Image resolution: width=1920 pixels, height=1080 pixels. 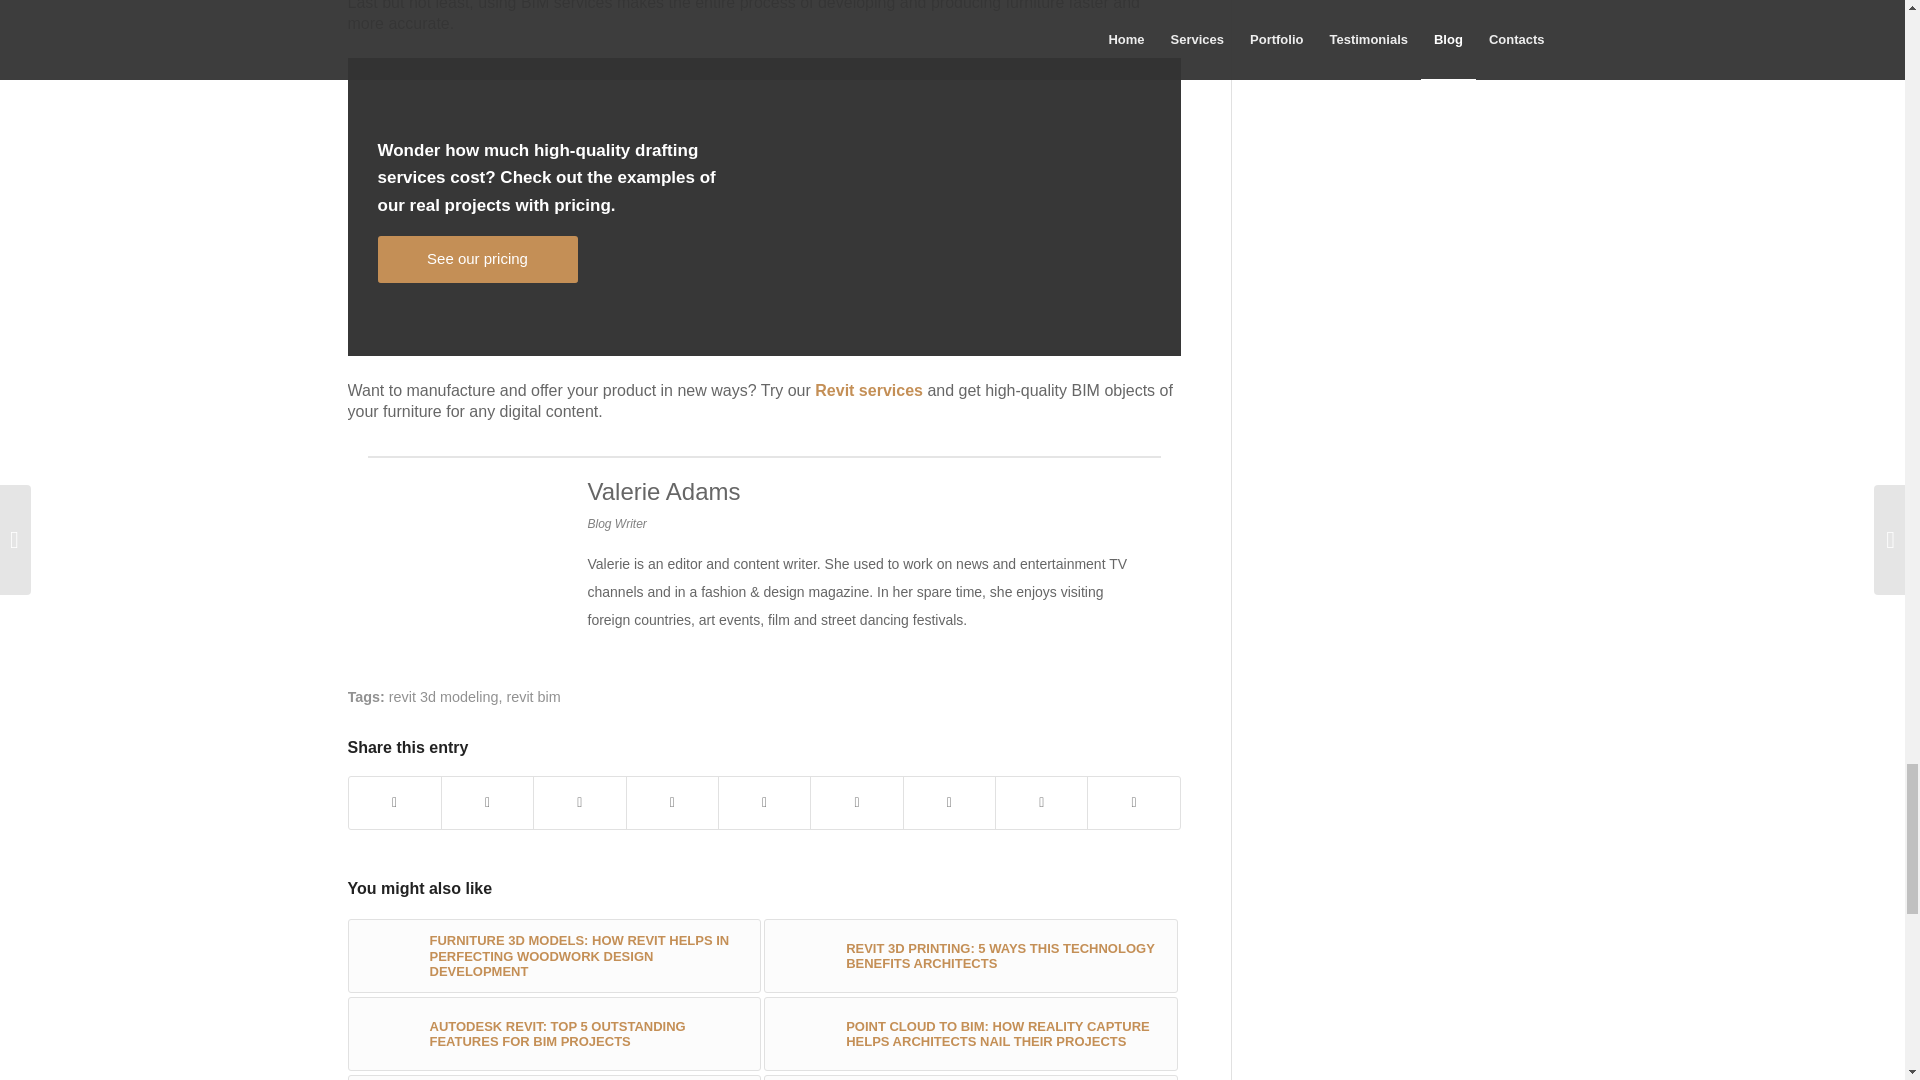 What do you see at coordinates (444, 697) in the screenshot?
I see `revit 3d modeling` at bounding box center [444, 697].